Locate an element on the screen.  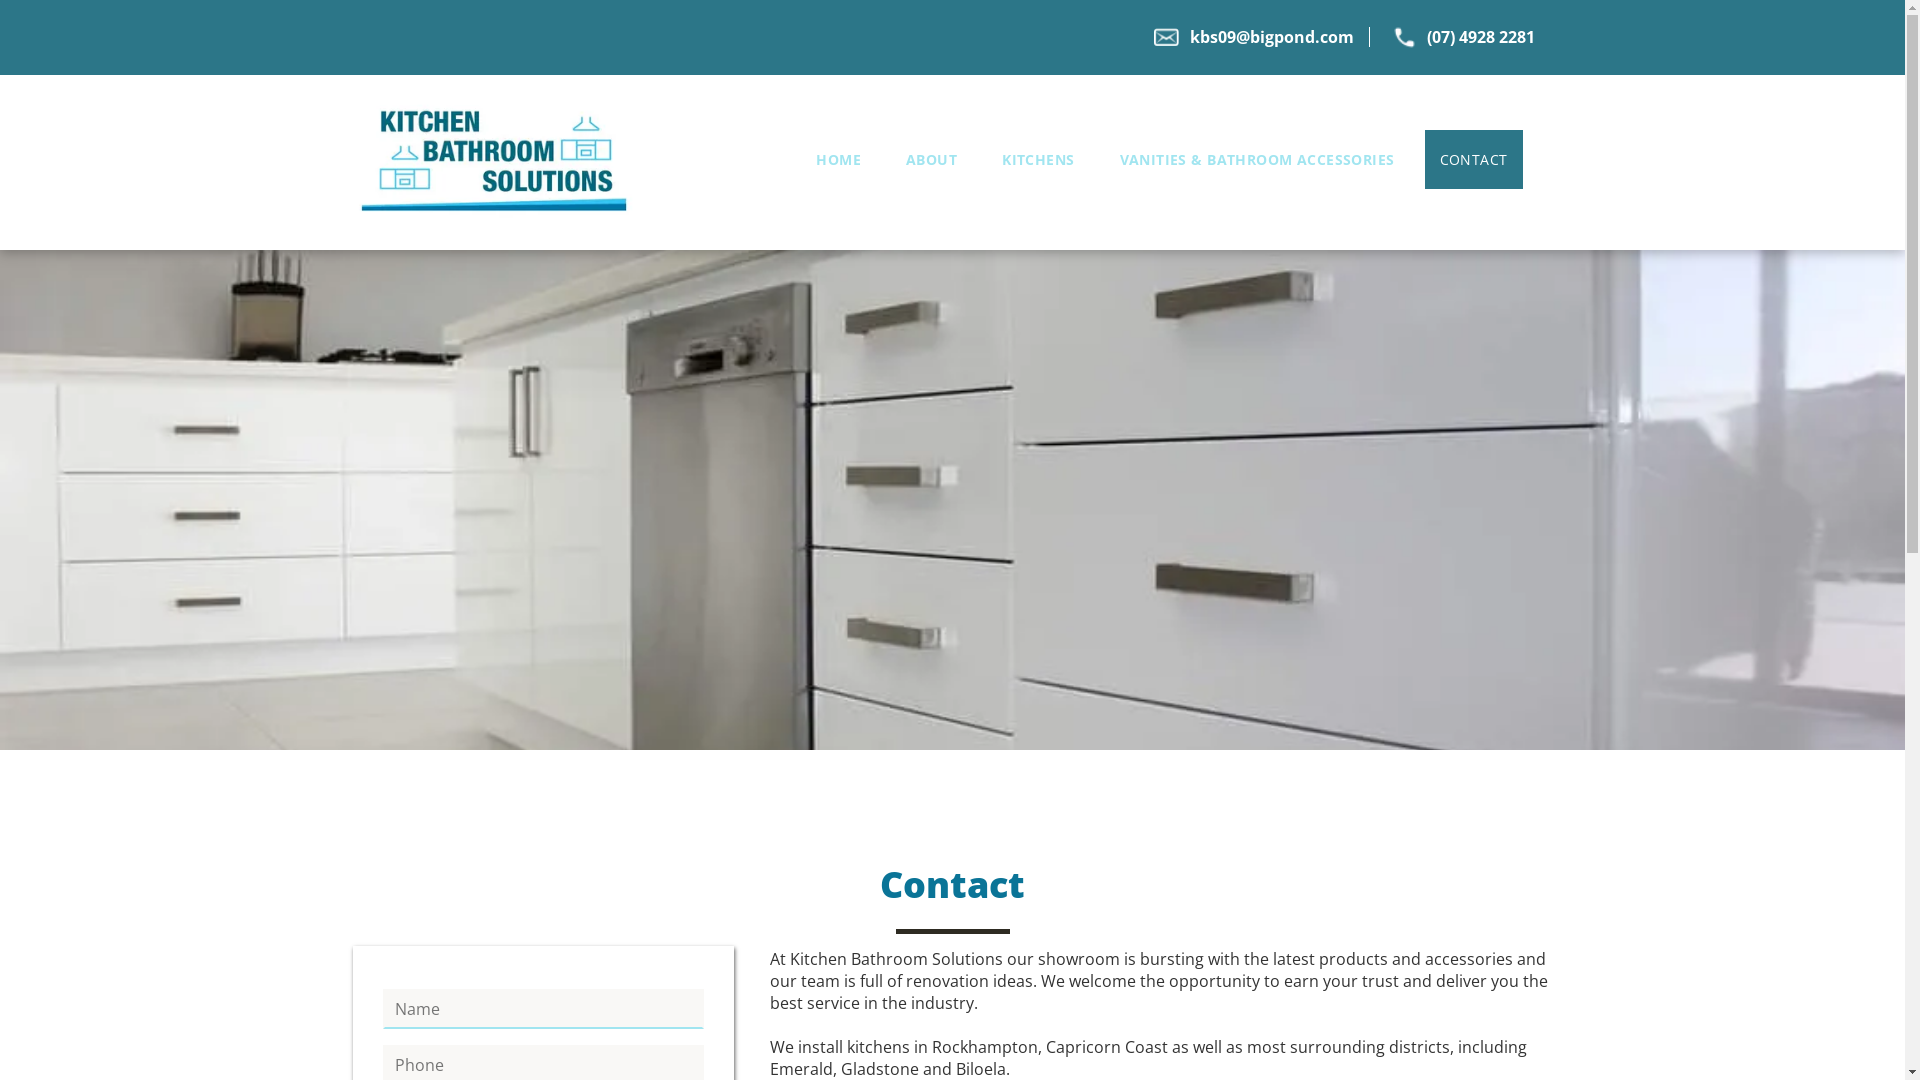
(07) 4928 2281 is located at coordinates (1481, 37).